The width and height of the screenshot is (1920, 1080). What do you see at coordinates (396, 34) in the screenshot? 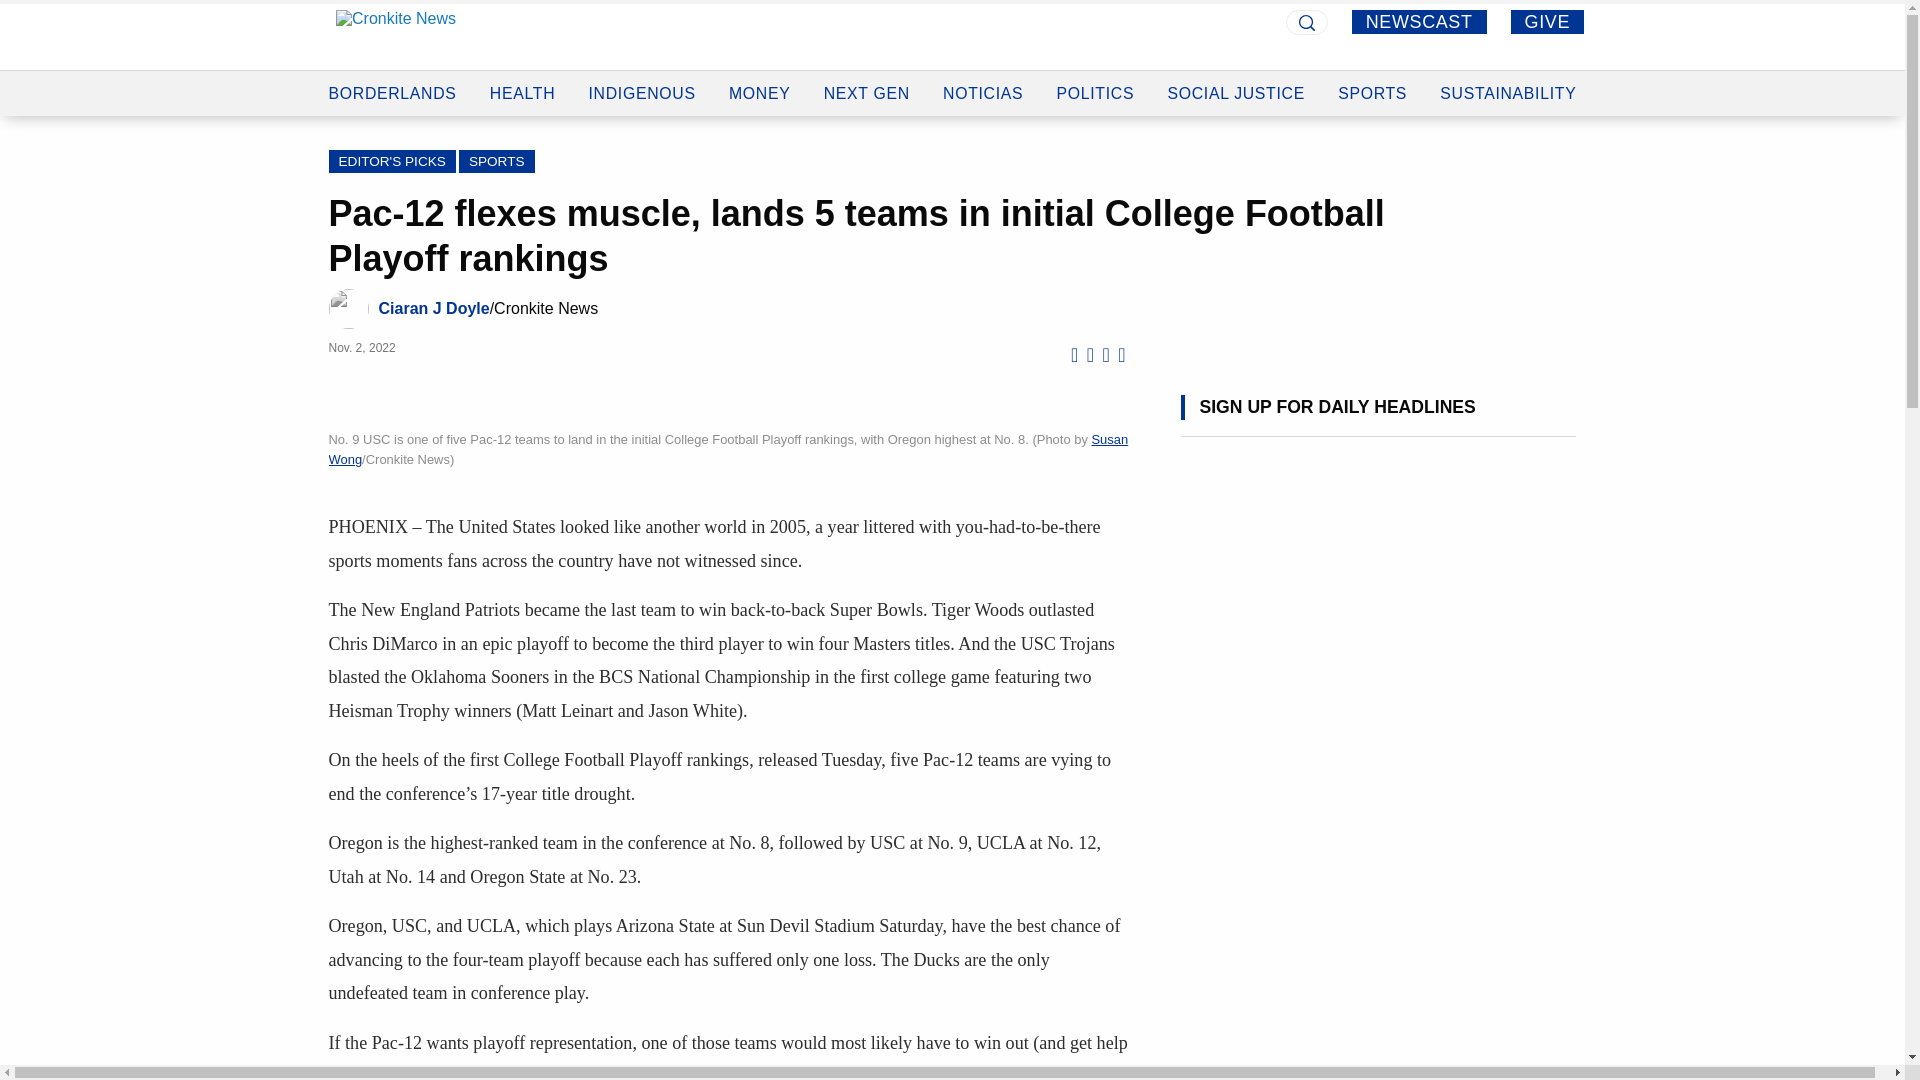
I see `Cronkite News` at bounding box center [396, 34].